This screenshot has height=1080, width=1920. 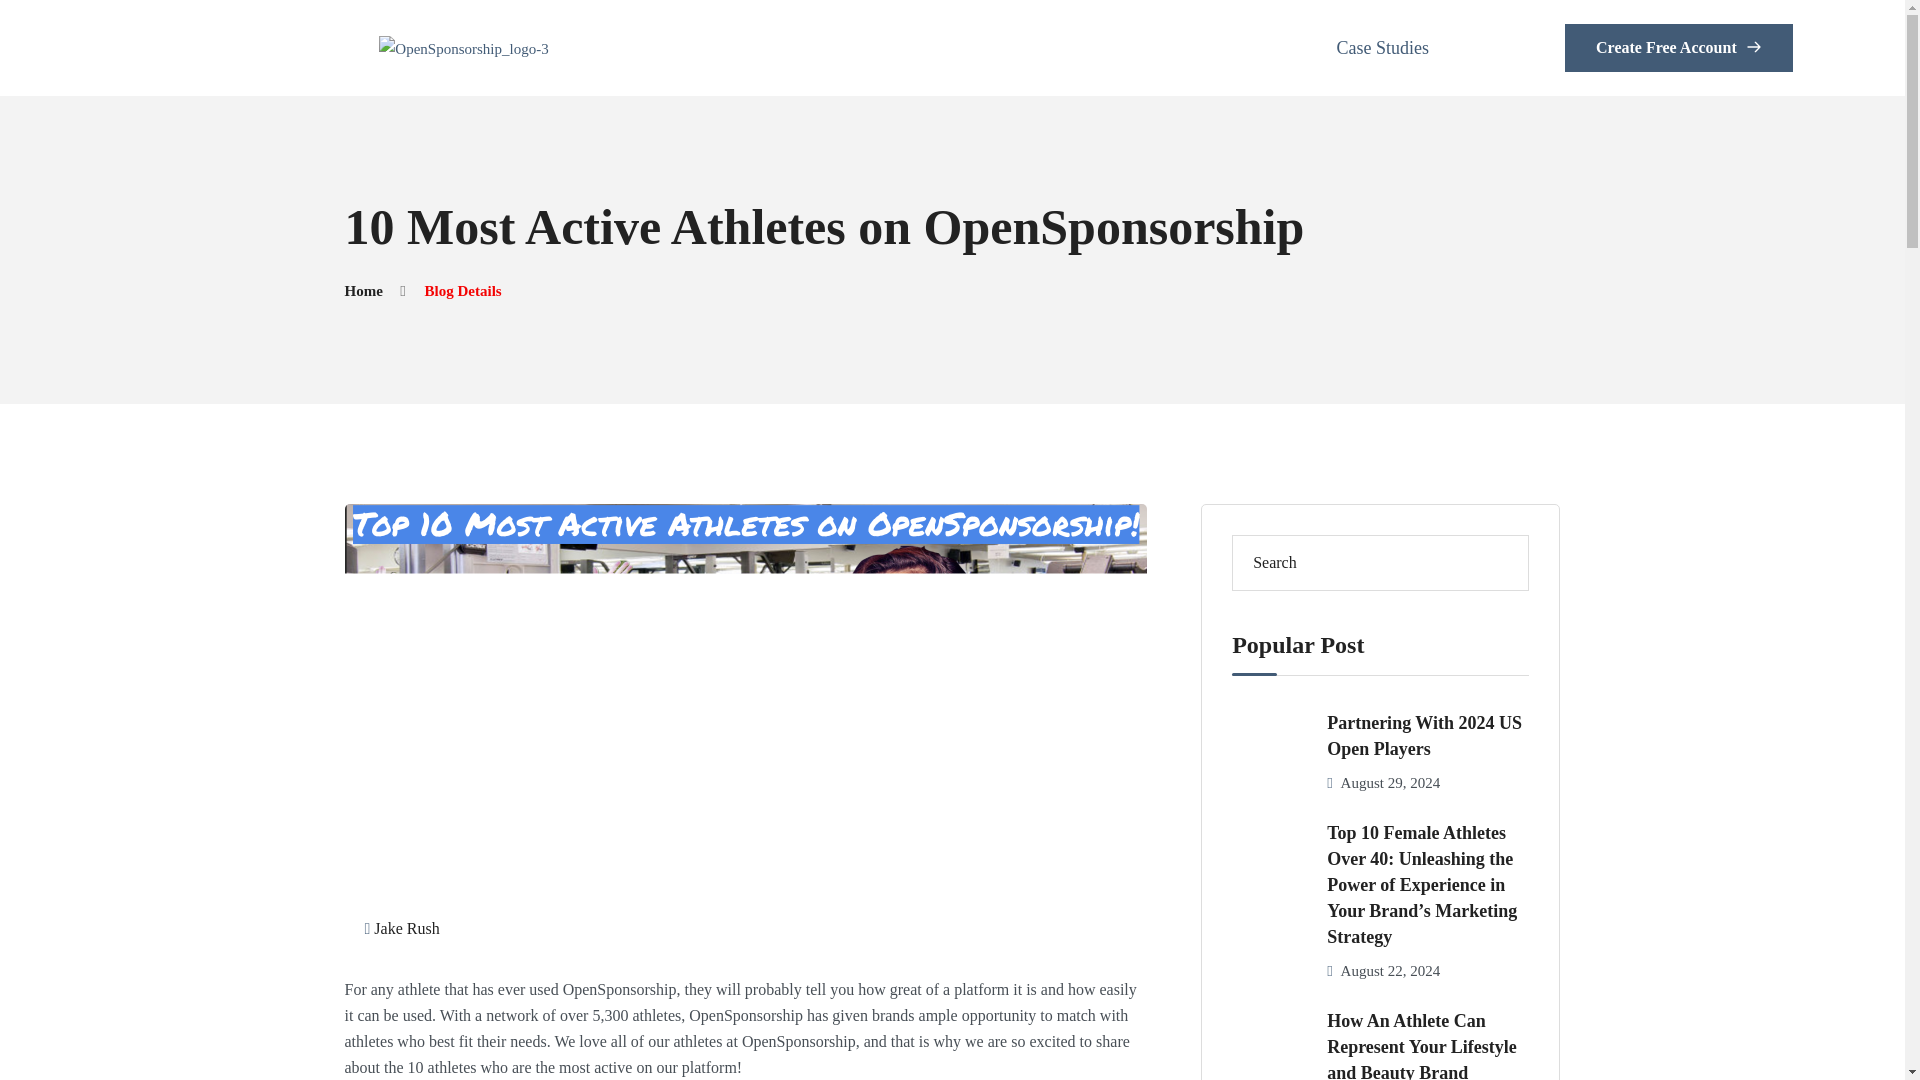 I want to click on Case Studies, so click(x=1383, y=48).